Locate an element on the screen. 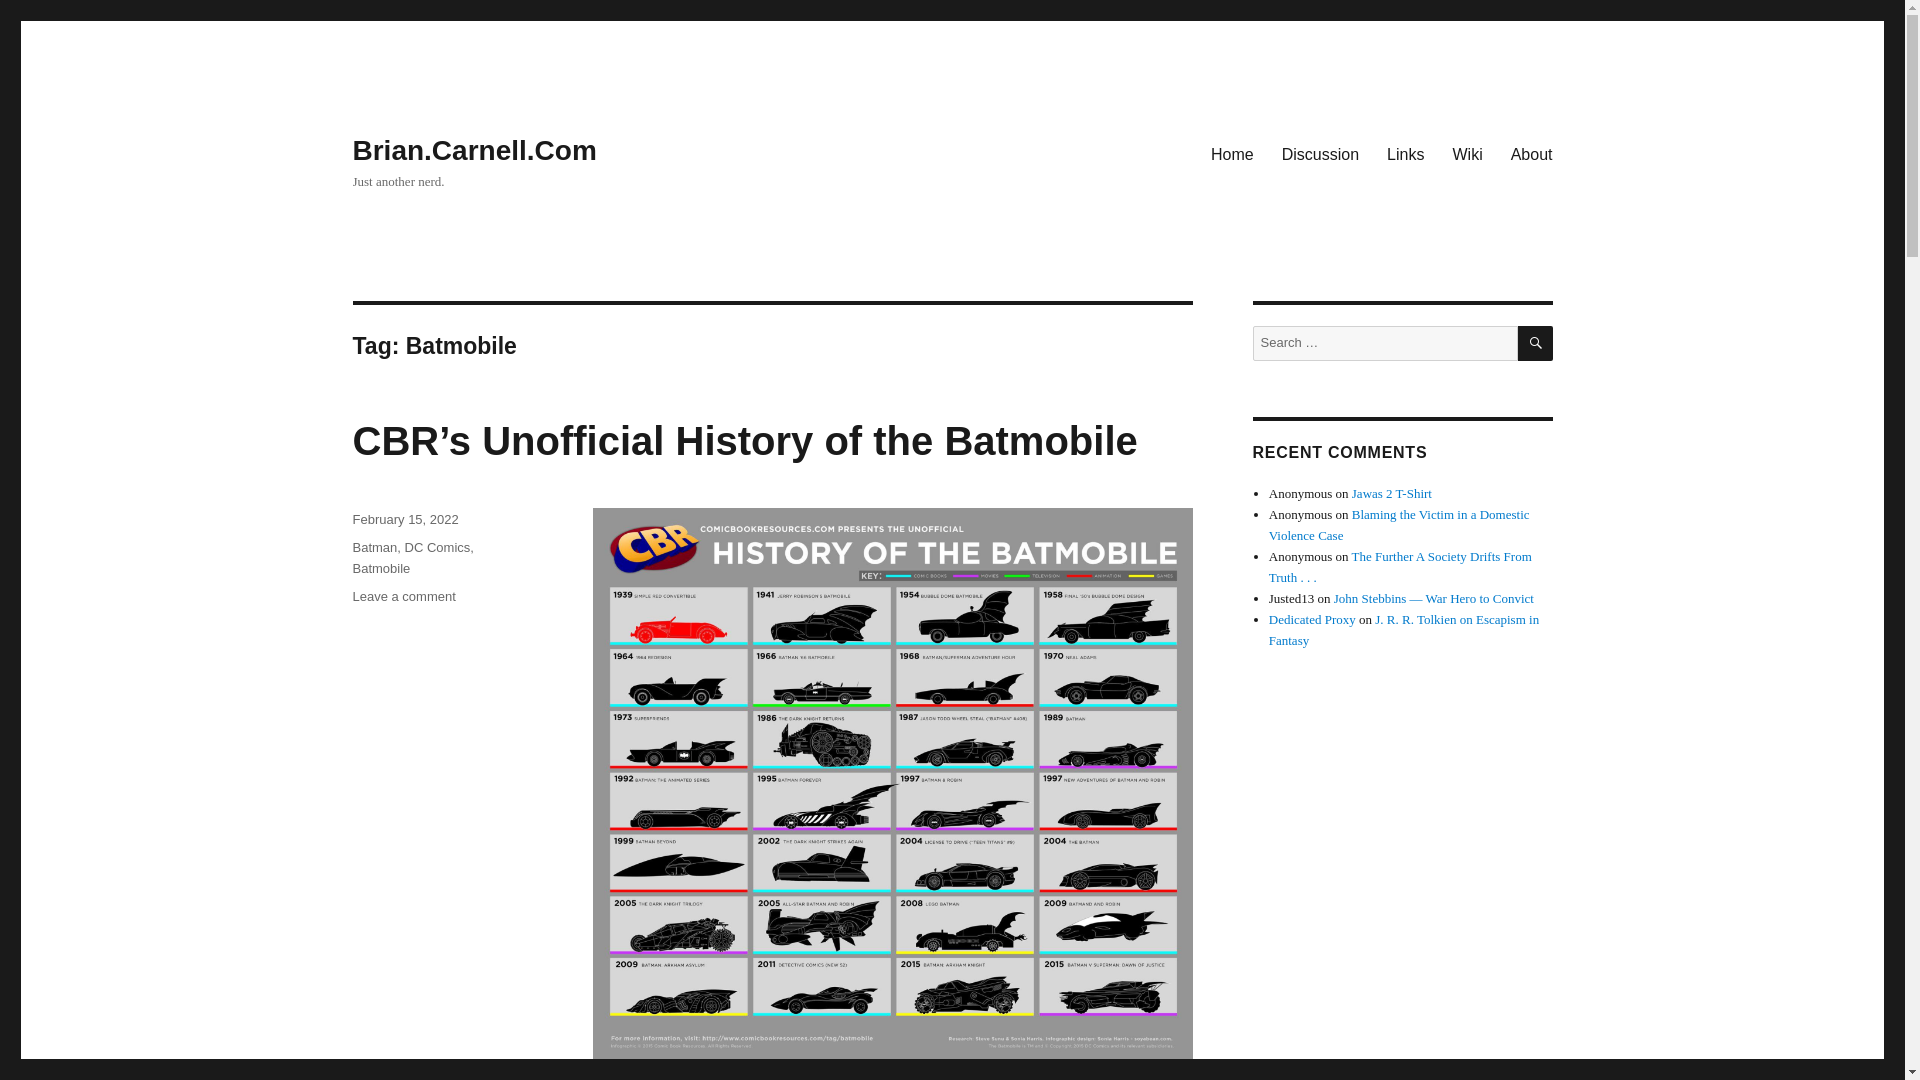  Batman is located at coordinates (374, 548).